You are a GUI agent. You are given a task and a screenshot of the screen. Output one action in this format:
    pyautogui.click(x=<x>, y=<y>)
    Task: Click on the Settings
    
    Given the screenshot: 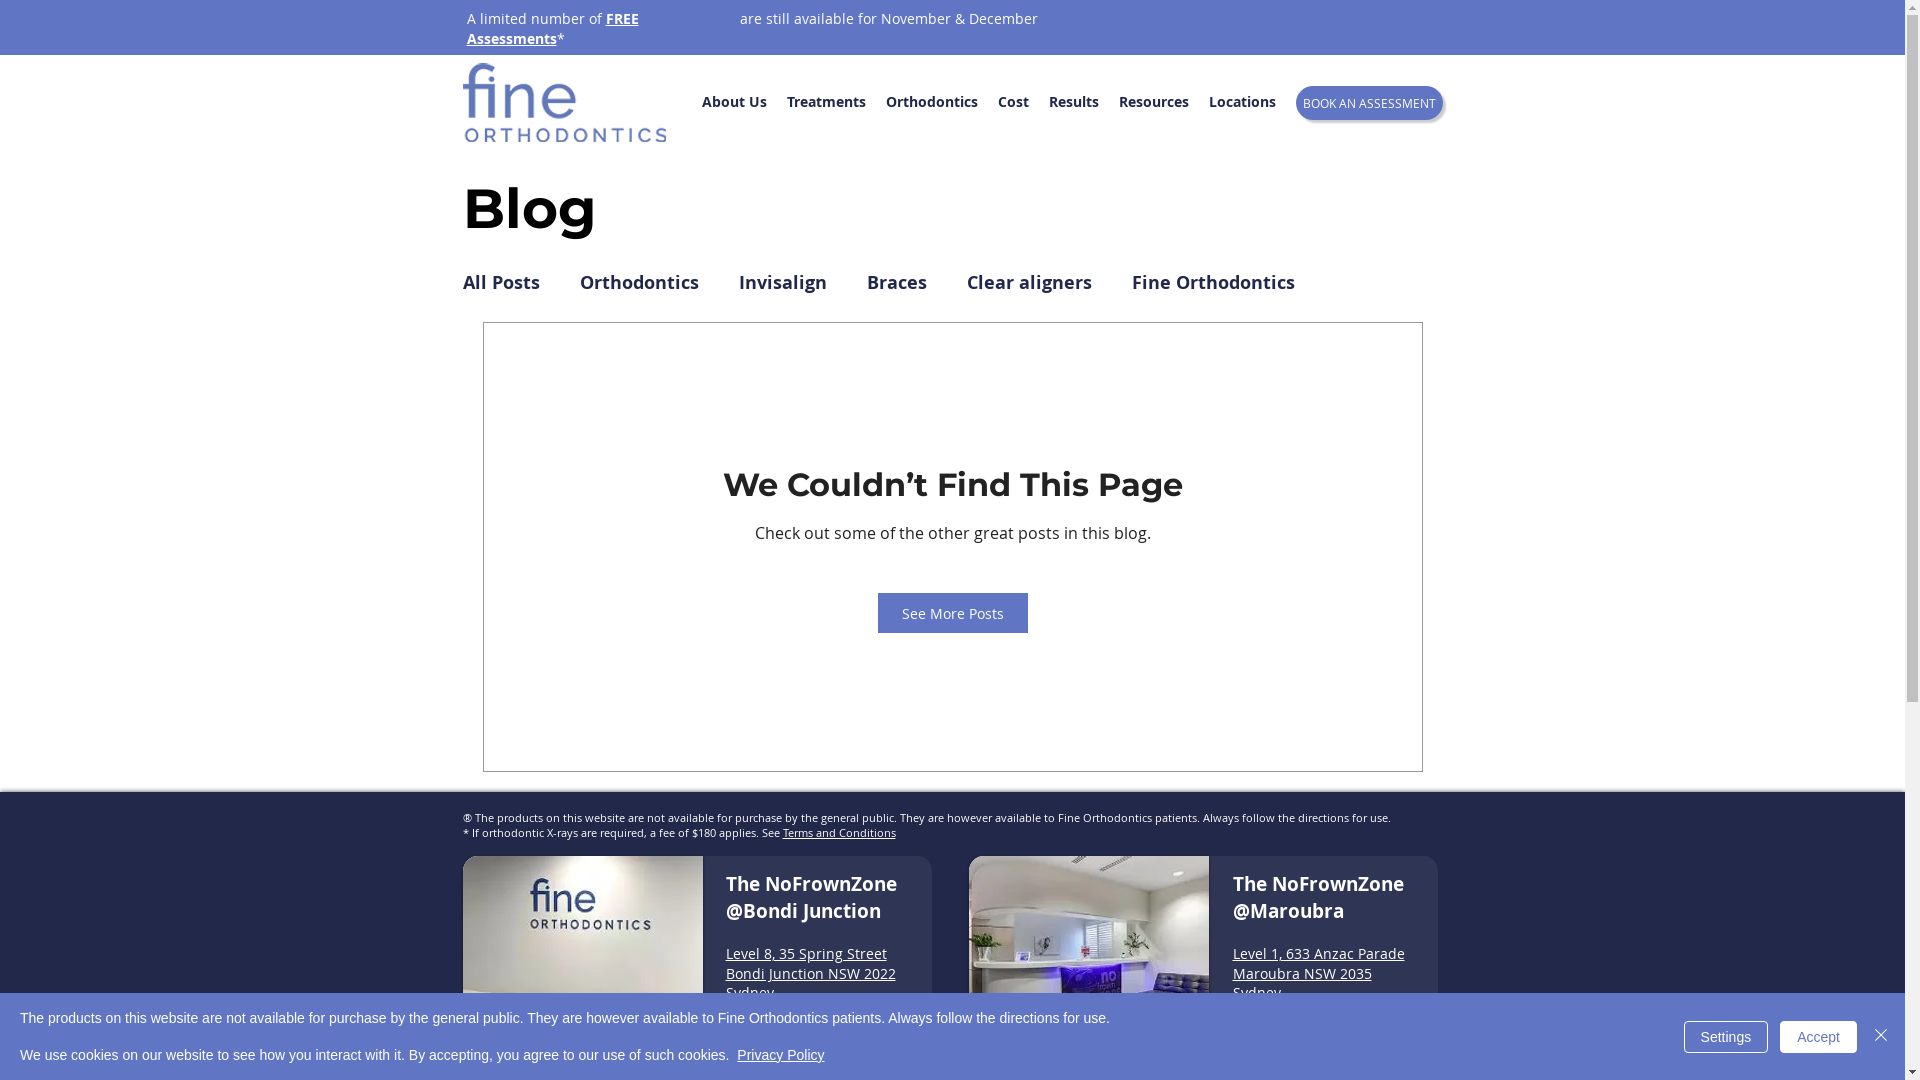 What is the action you would take?
    pyautogui.click(x=1726, y=1037)
    